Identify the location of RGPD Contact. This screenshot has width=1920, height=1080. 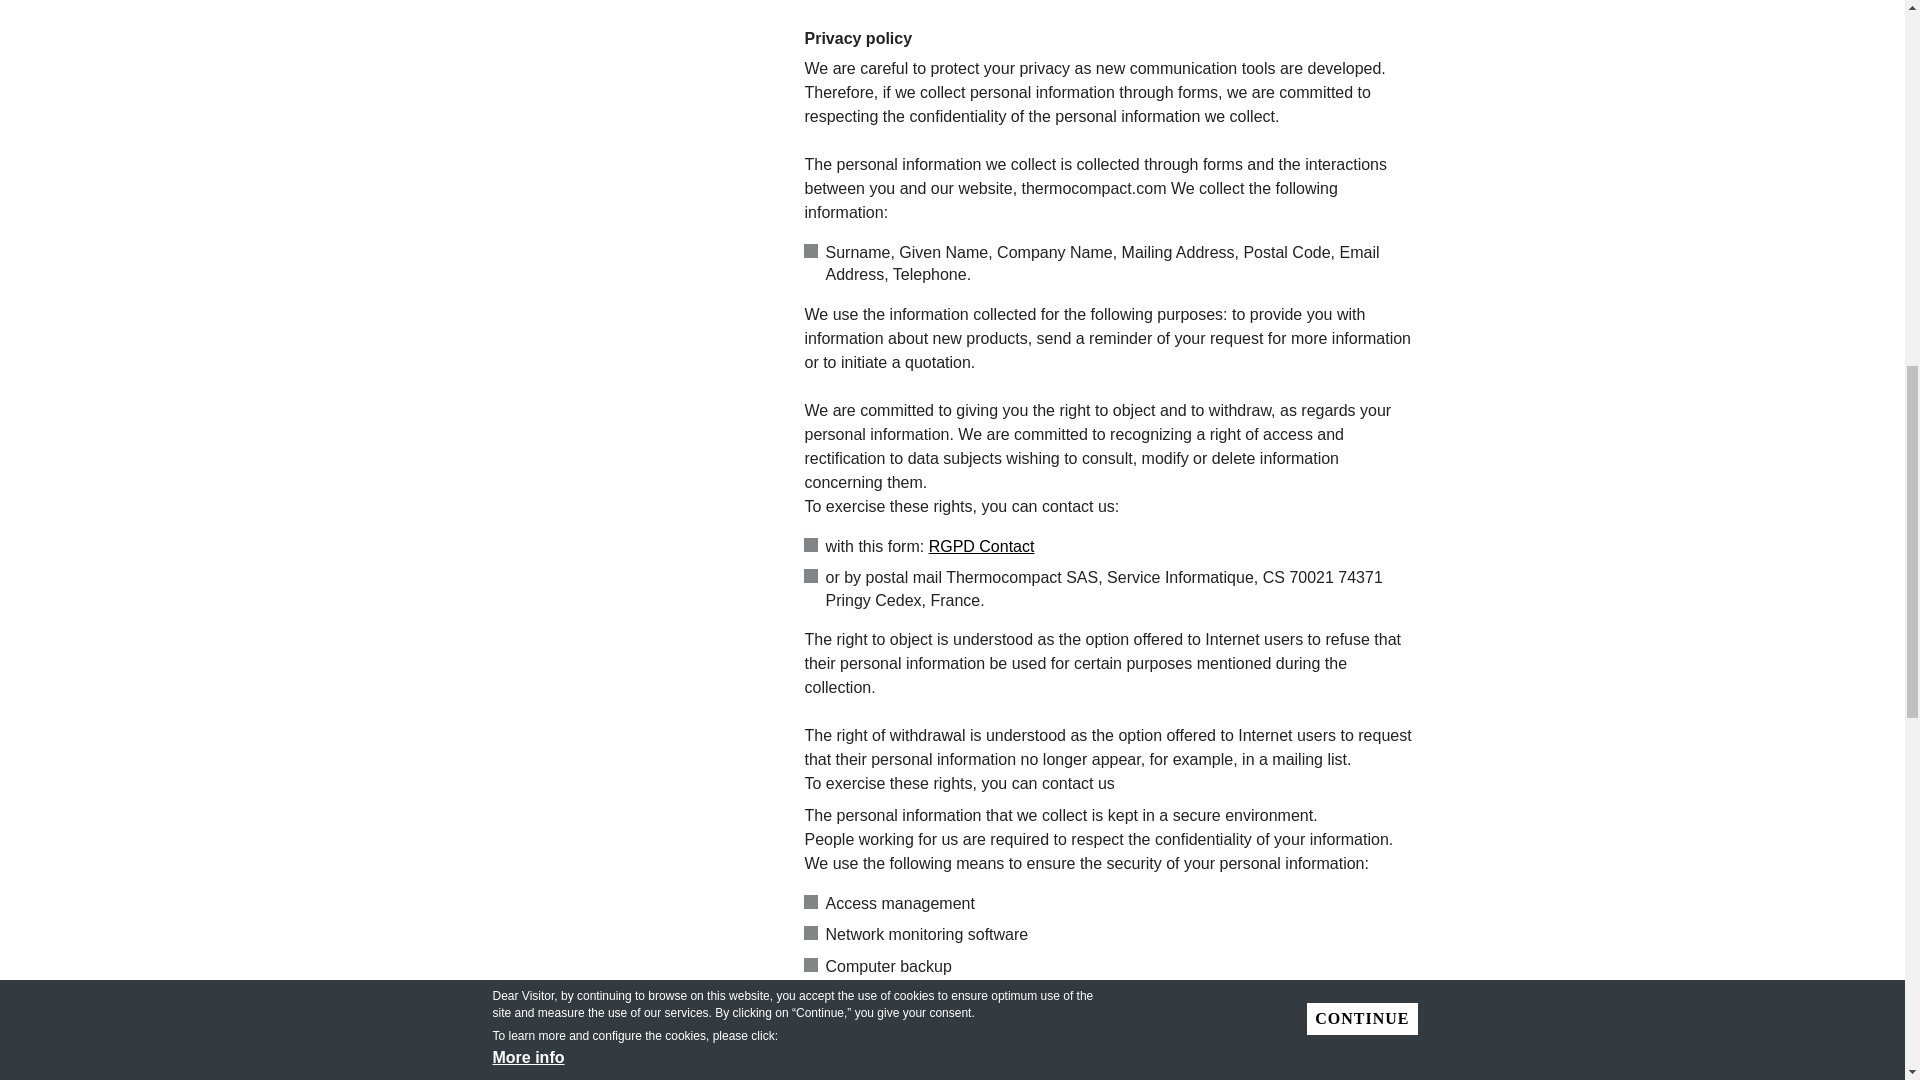
(982, 546).